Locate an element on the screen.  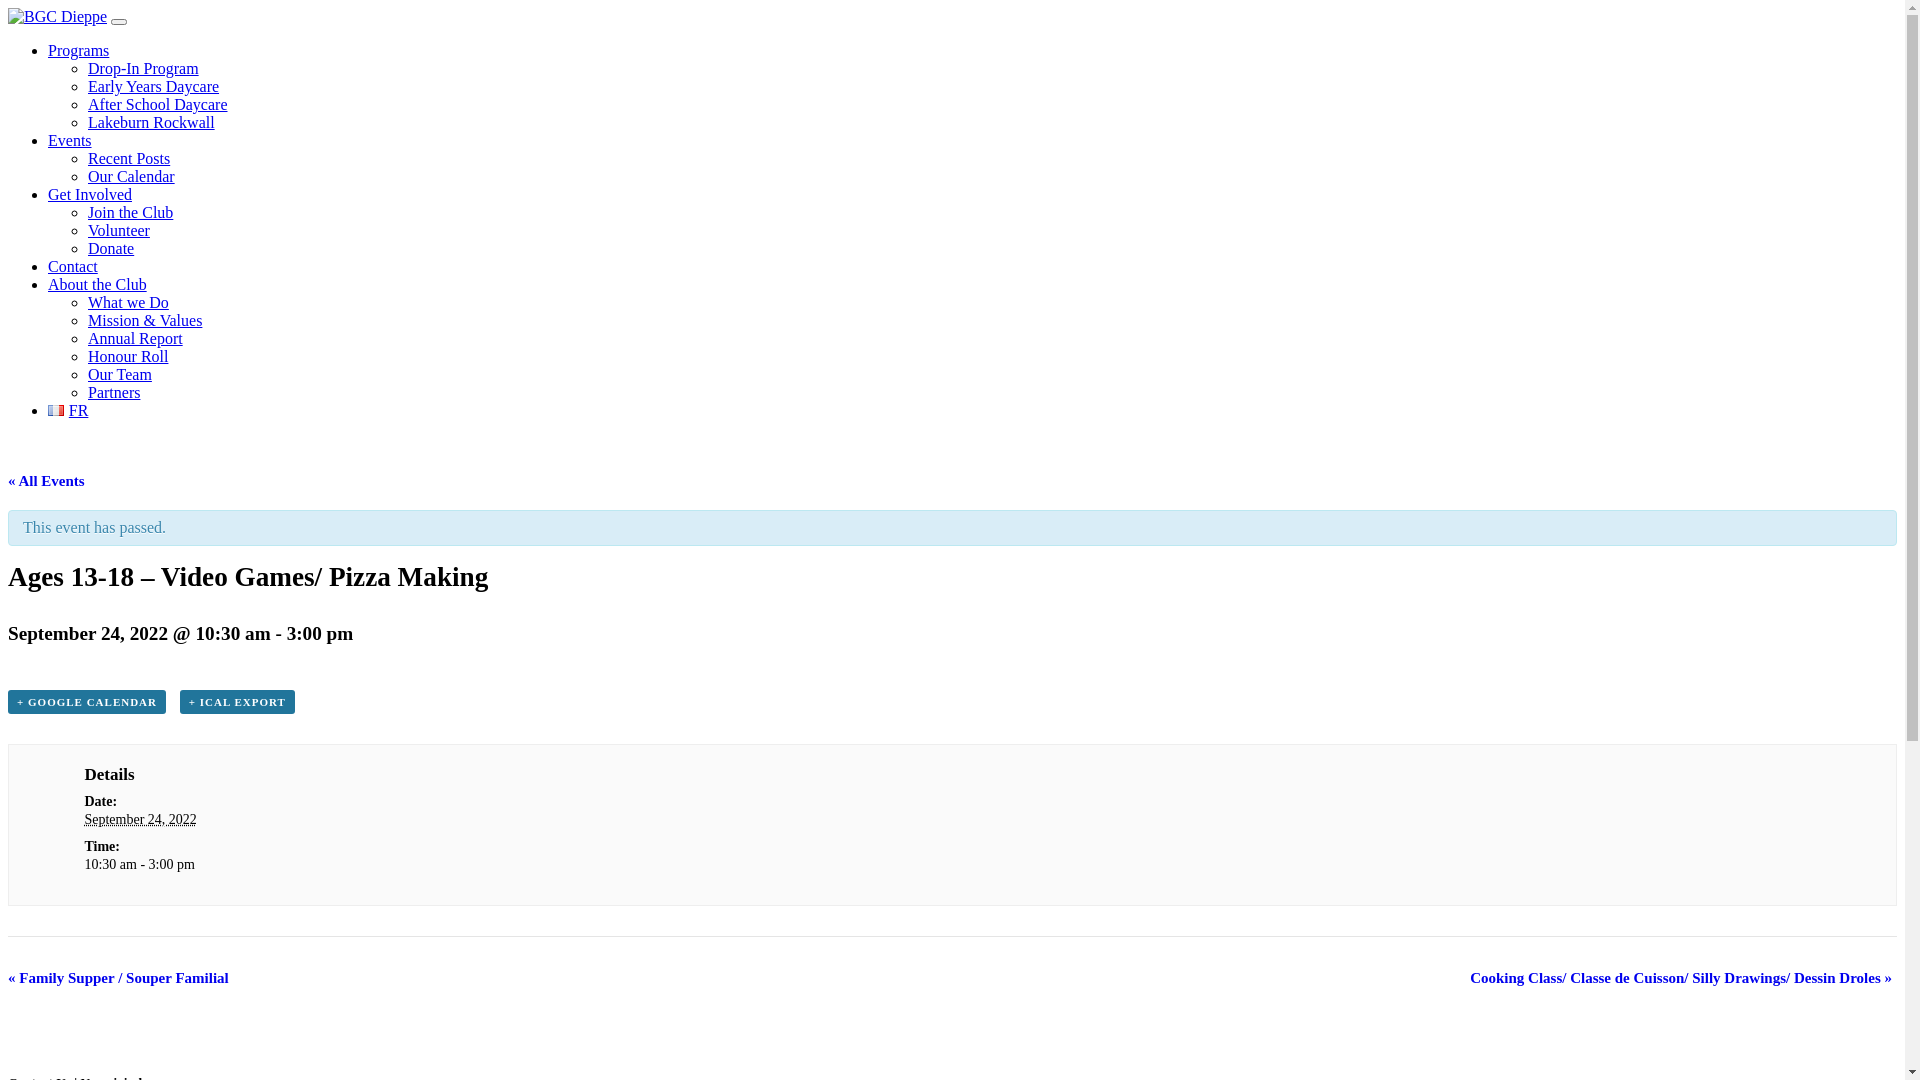
What we Do is located at coordinates (128, 302).